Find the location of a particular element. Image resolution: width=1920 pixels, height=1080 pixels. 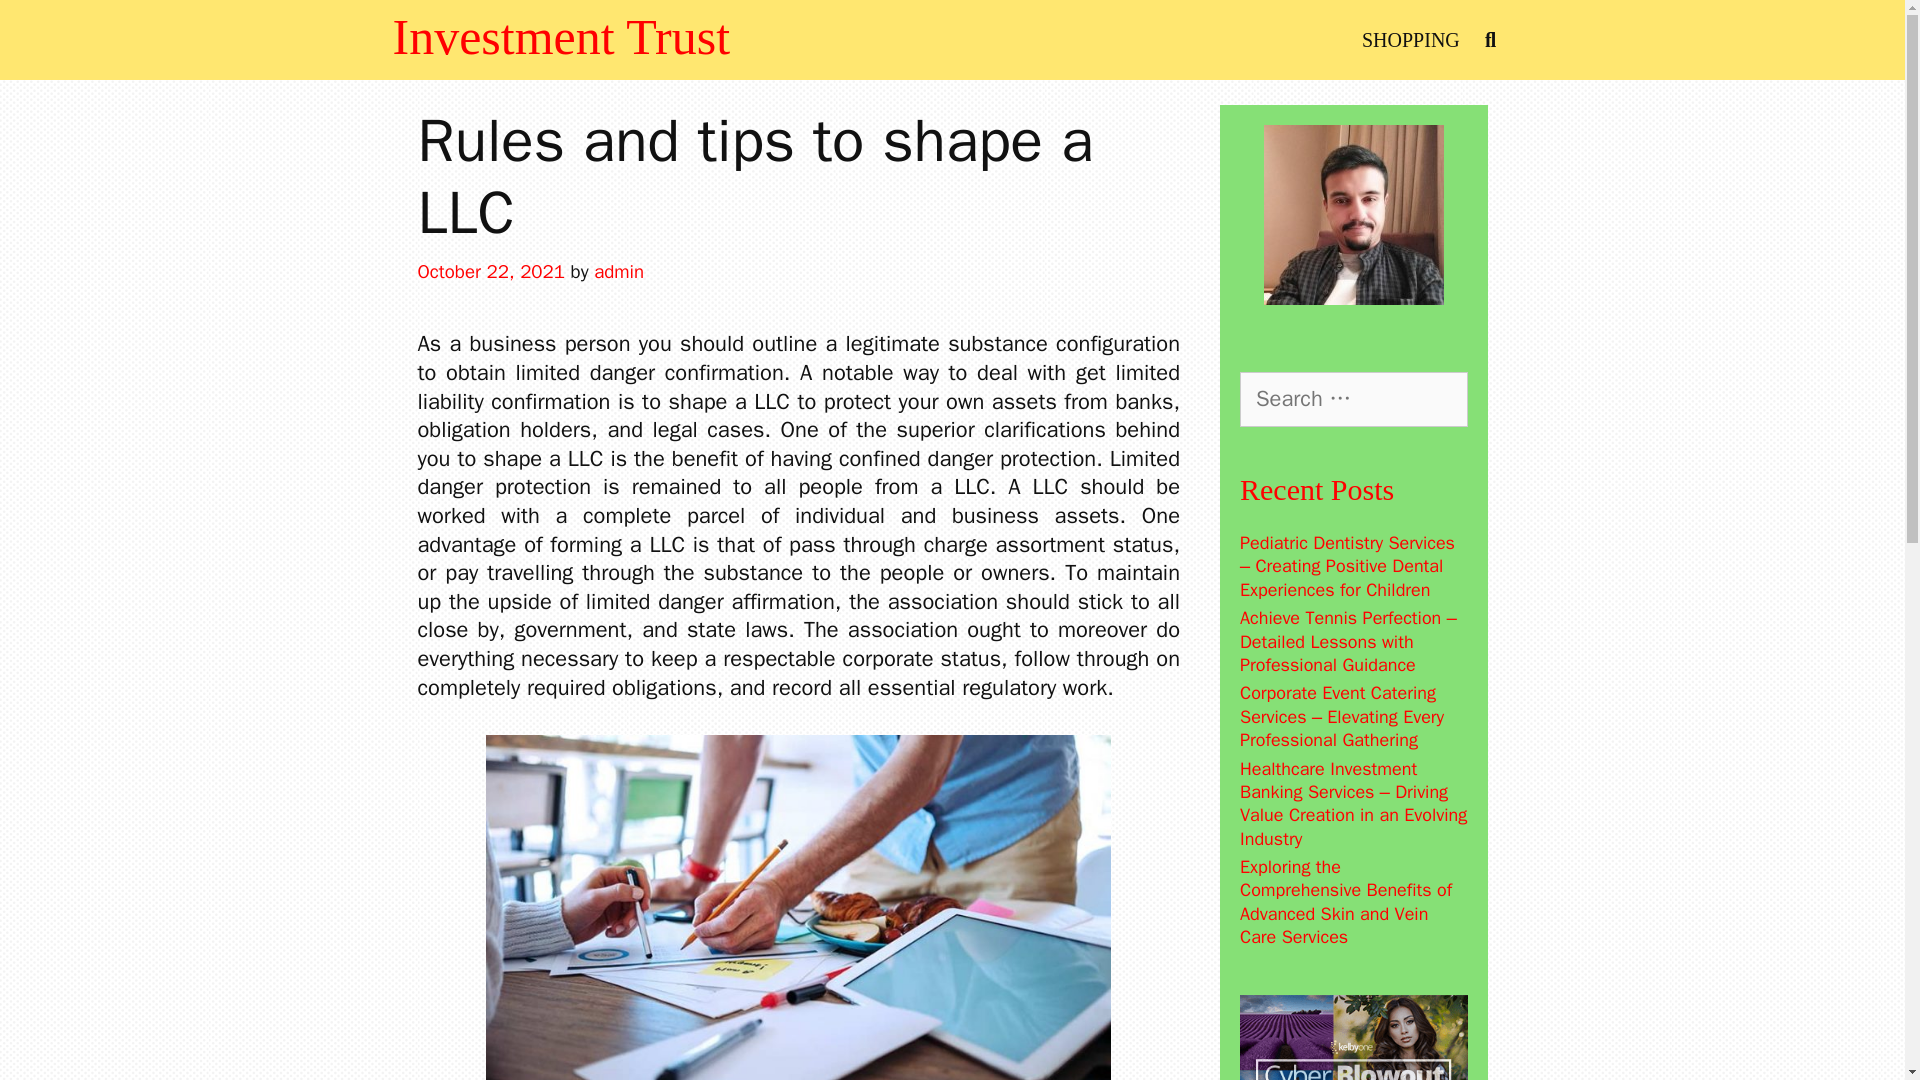

Investment Trust is located at coordinates (560, 36).